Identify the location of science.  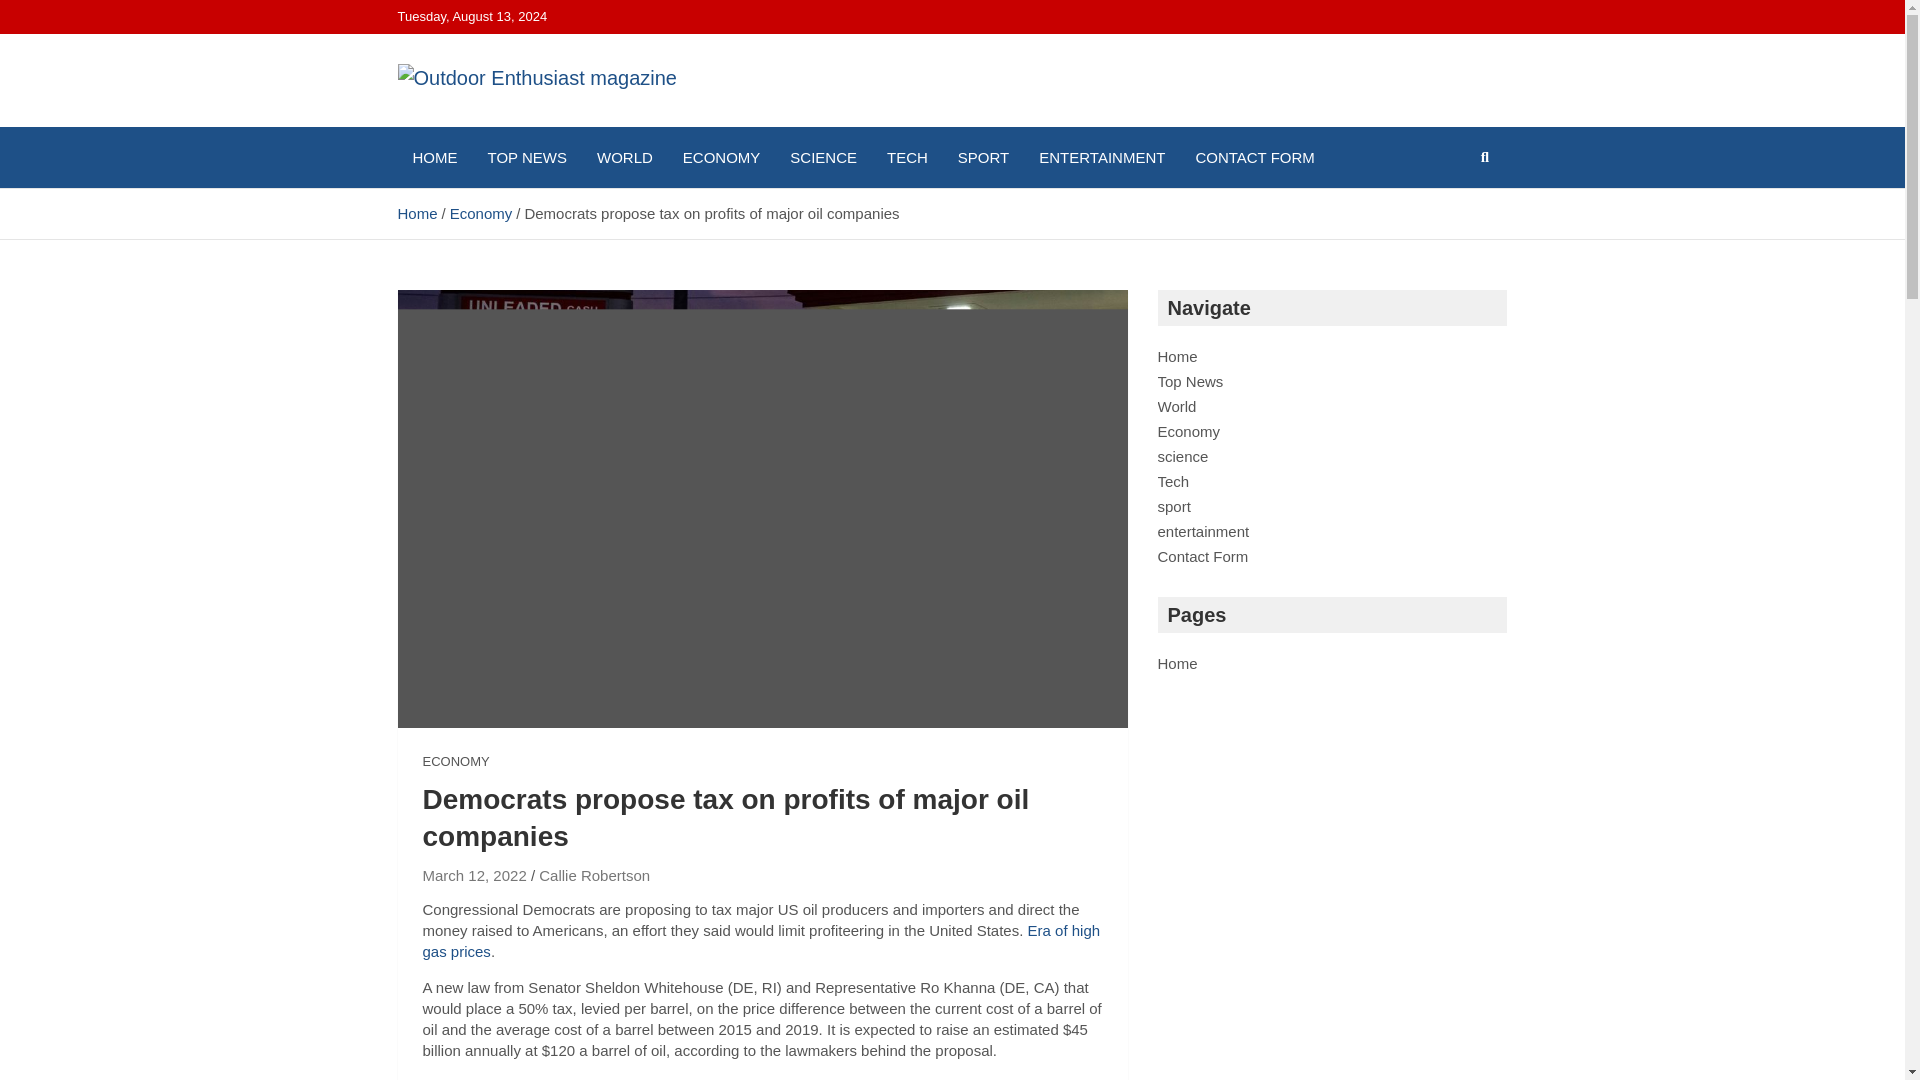
(1183, 456).